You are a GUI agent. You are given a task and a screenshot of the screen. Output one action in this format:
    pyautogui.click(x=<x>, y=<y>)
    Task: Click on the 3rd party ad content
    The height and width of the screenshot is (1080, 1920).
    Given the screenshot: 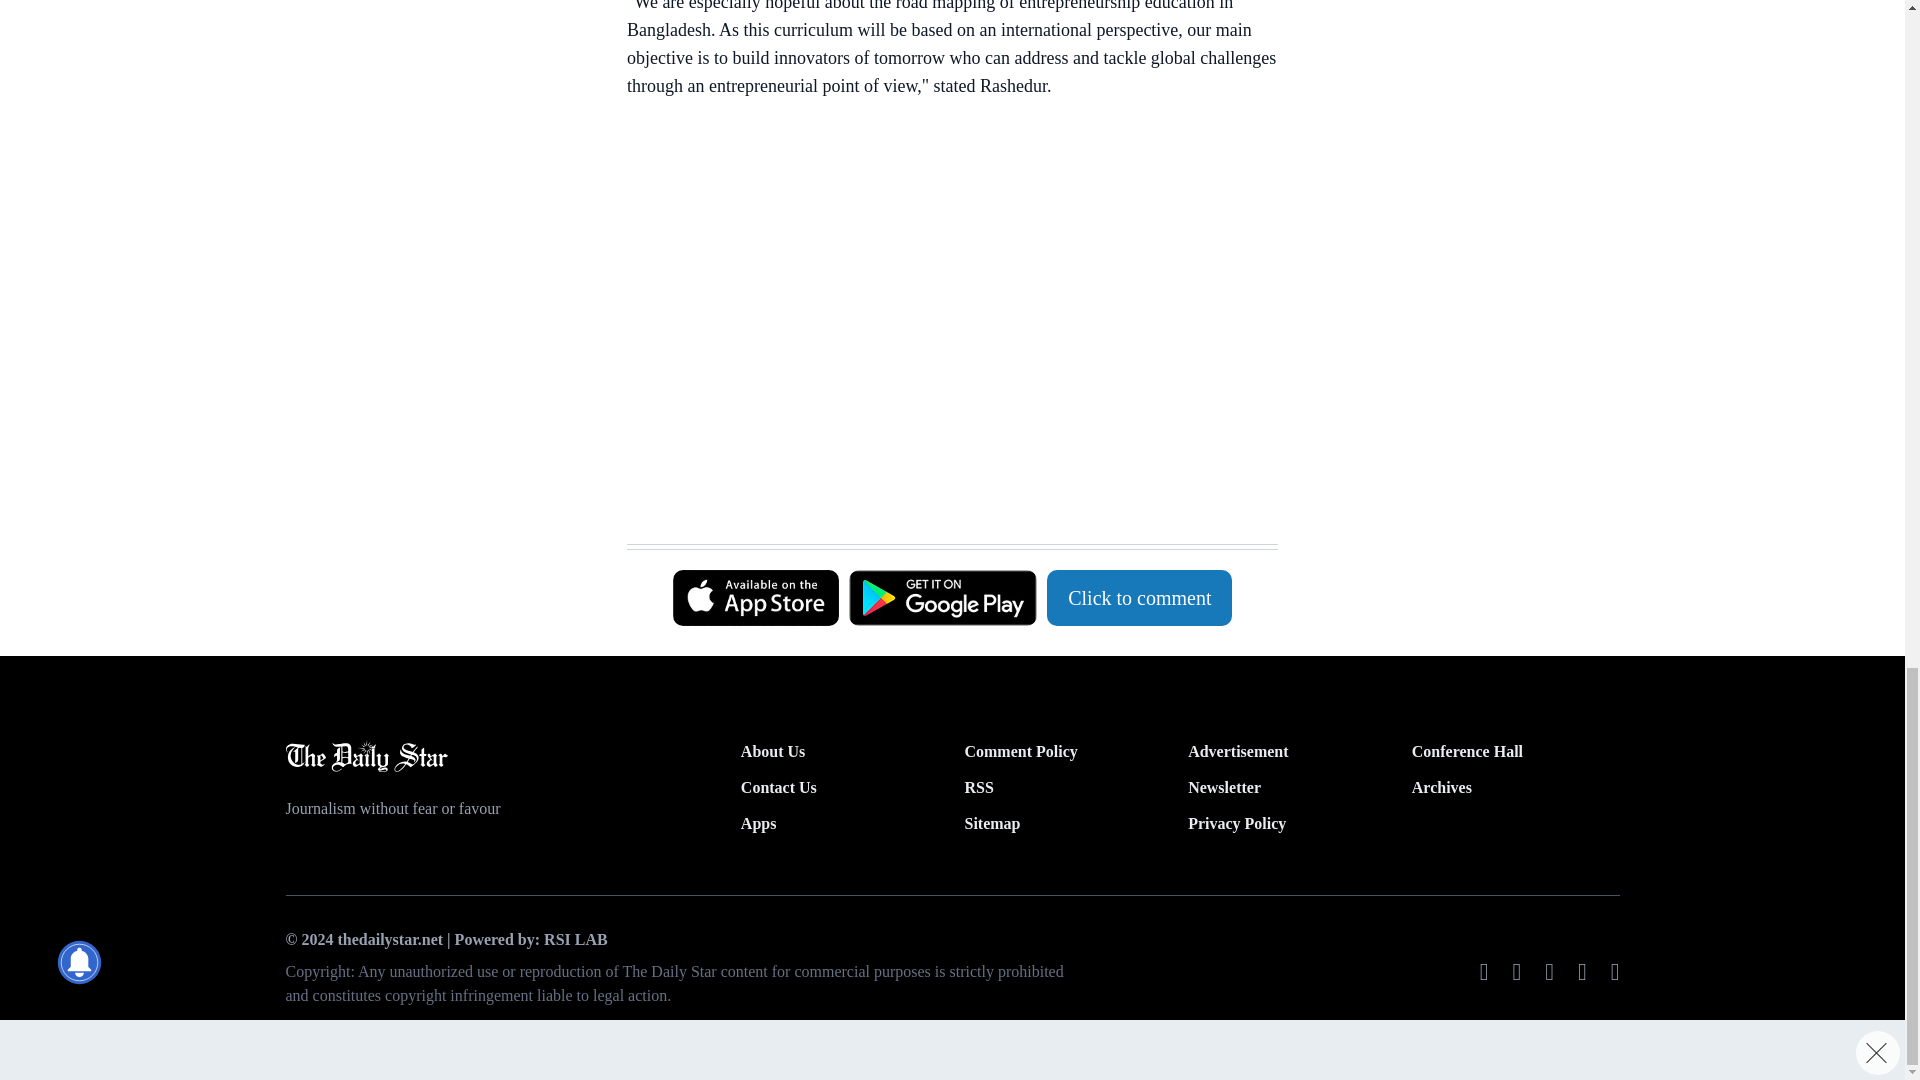 What is the action you would take?
    pyautogui.click(x=942, y=494)
    